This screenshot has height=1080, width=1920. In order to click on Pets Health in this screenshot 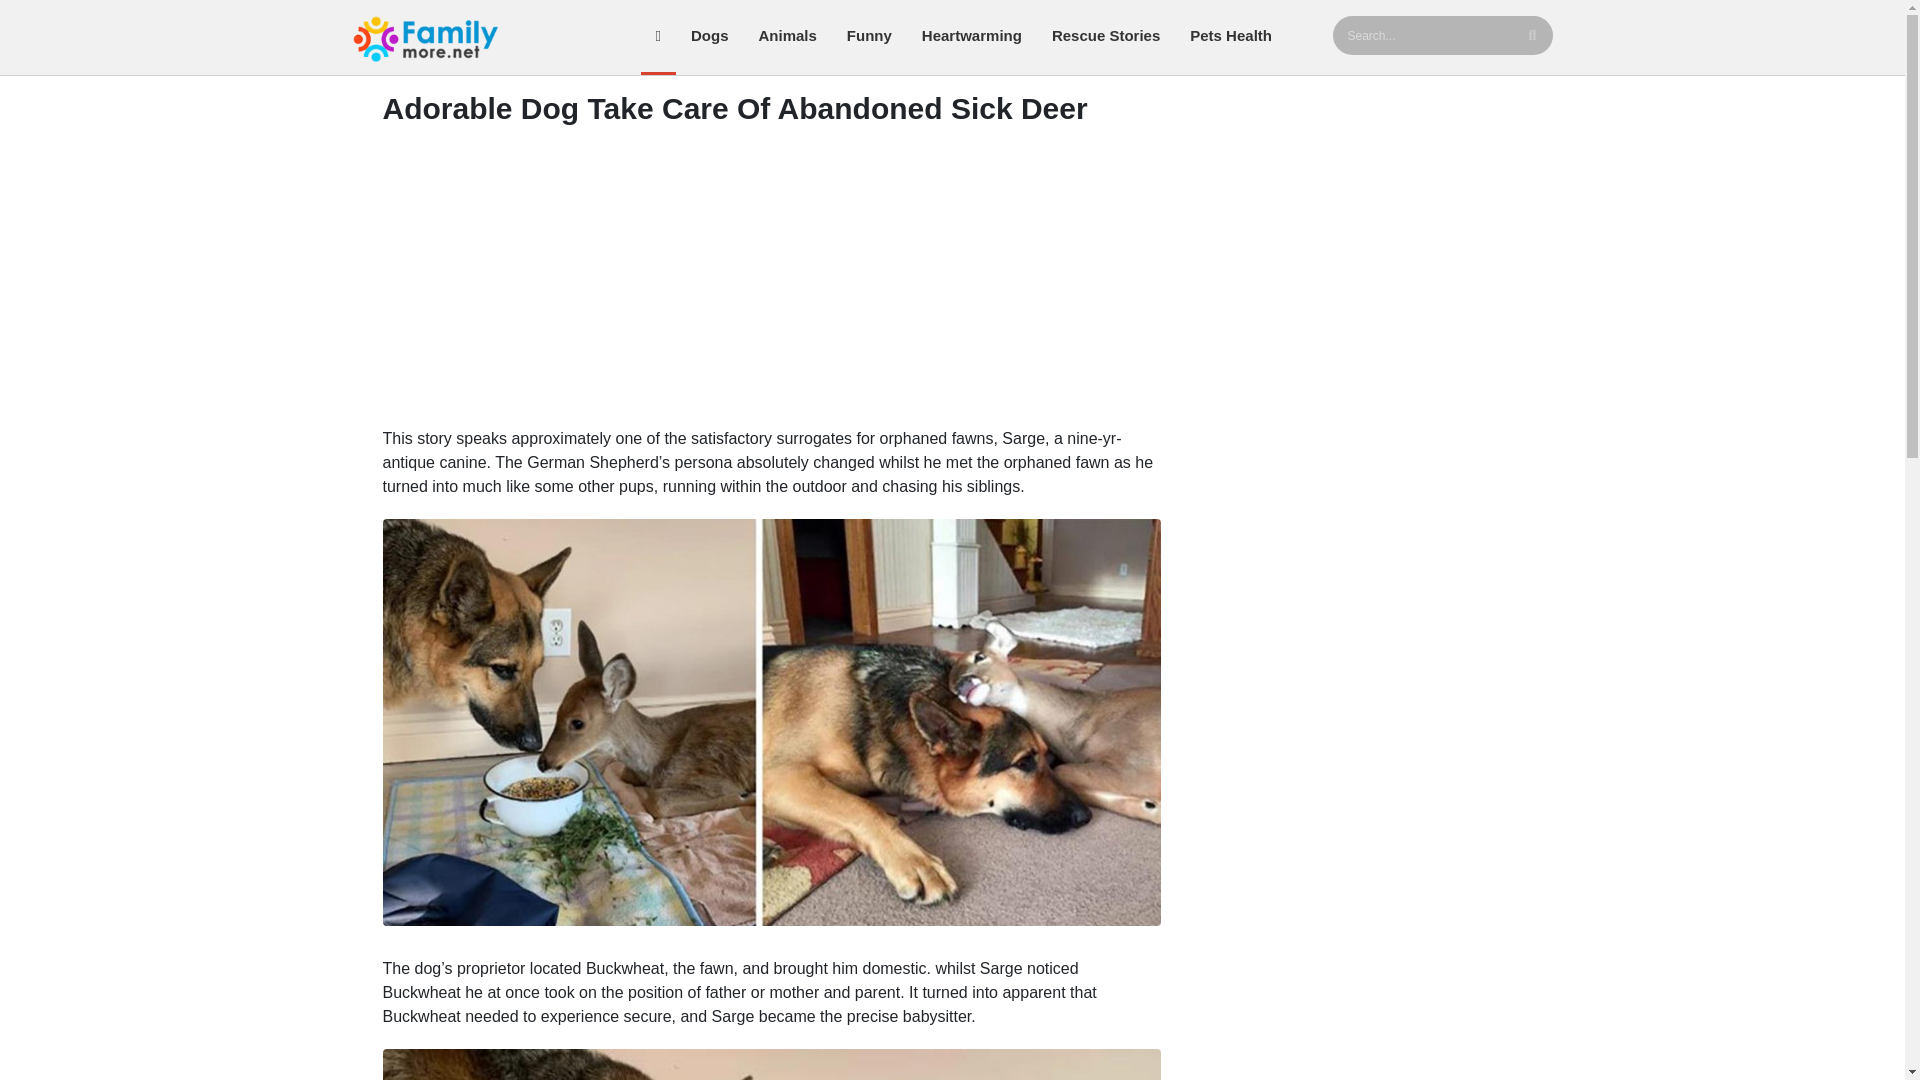, I will do `click(1230, 37)`.